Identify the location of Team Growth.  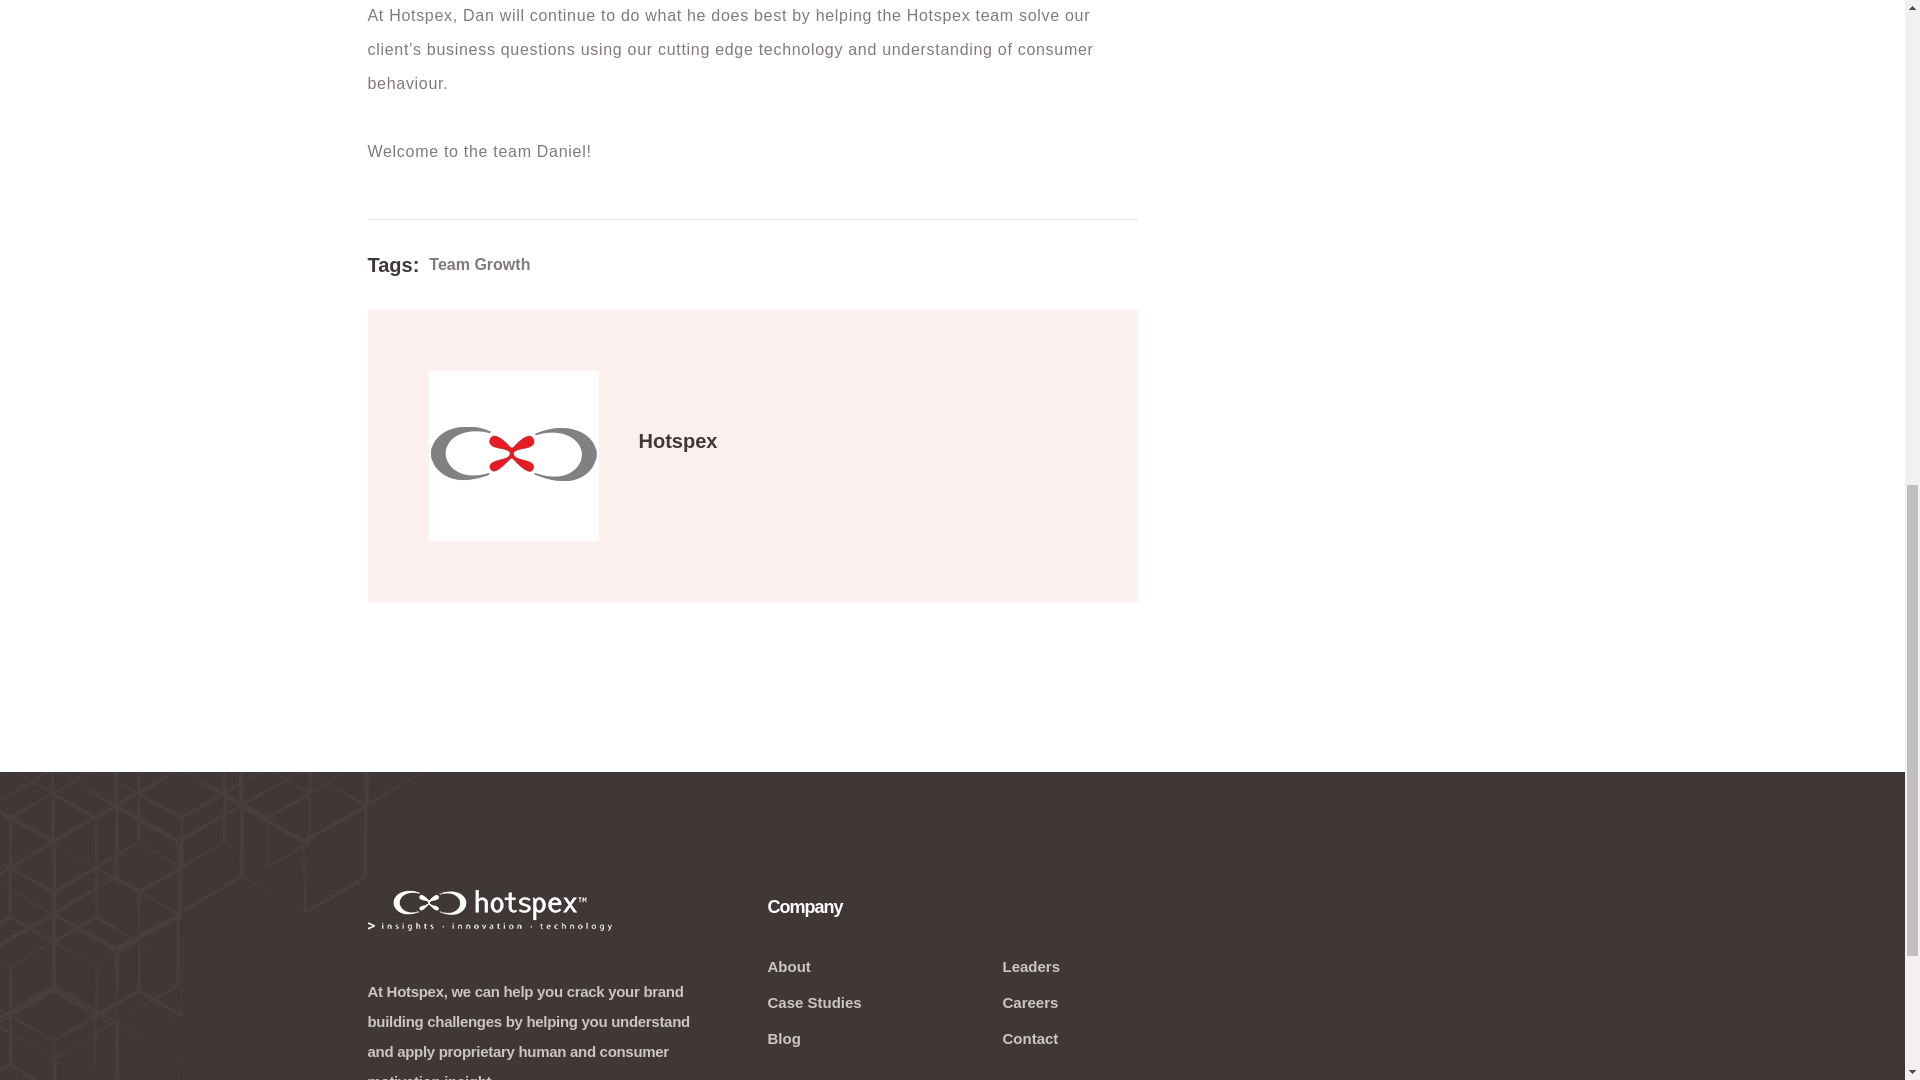
(478, 264).